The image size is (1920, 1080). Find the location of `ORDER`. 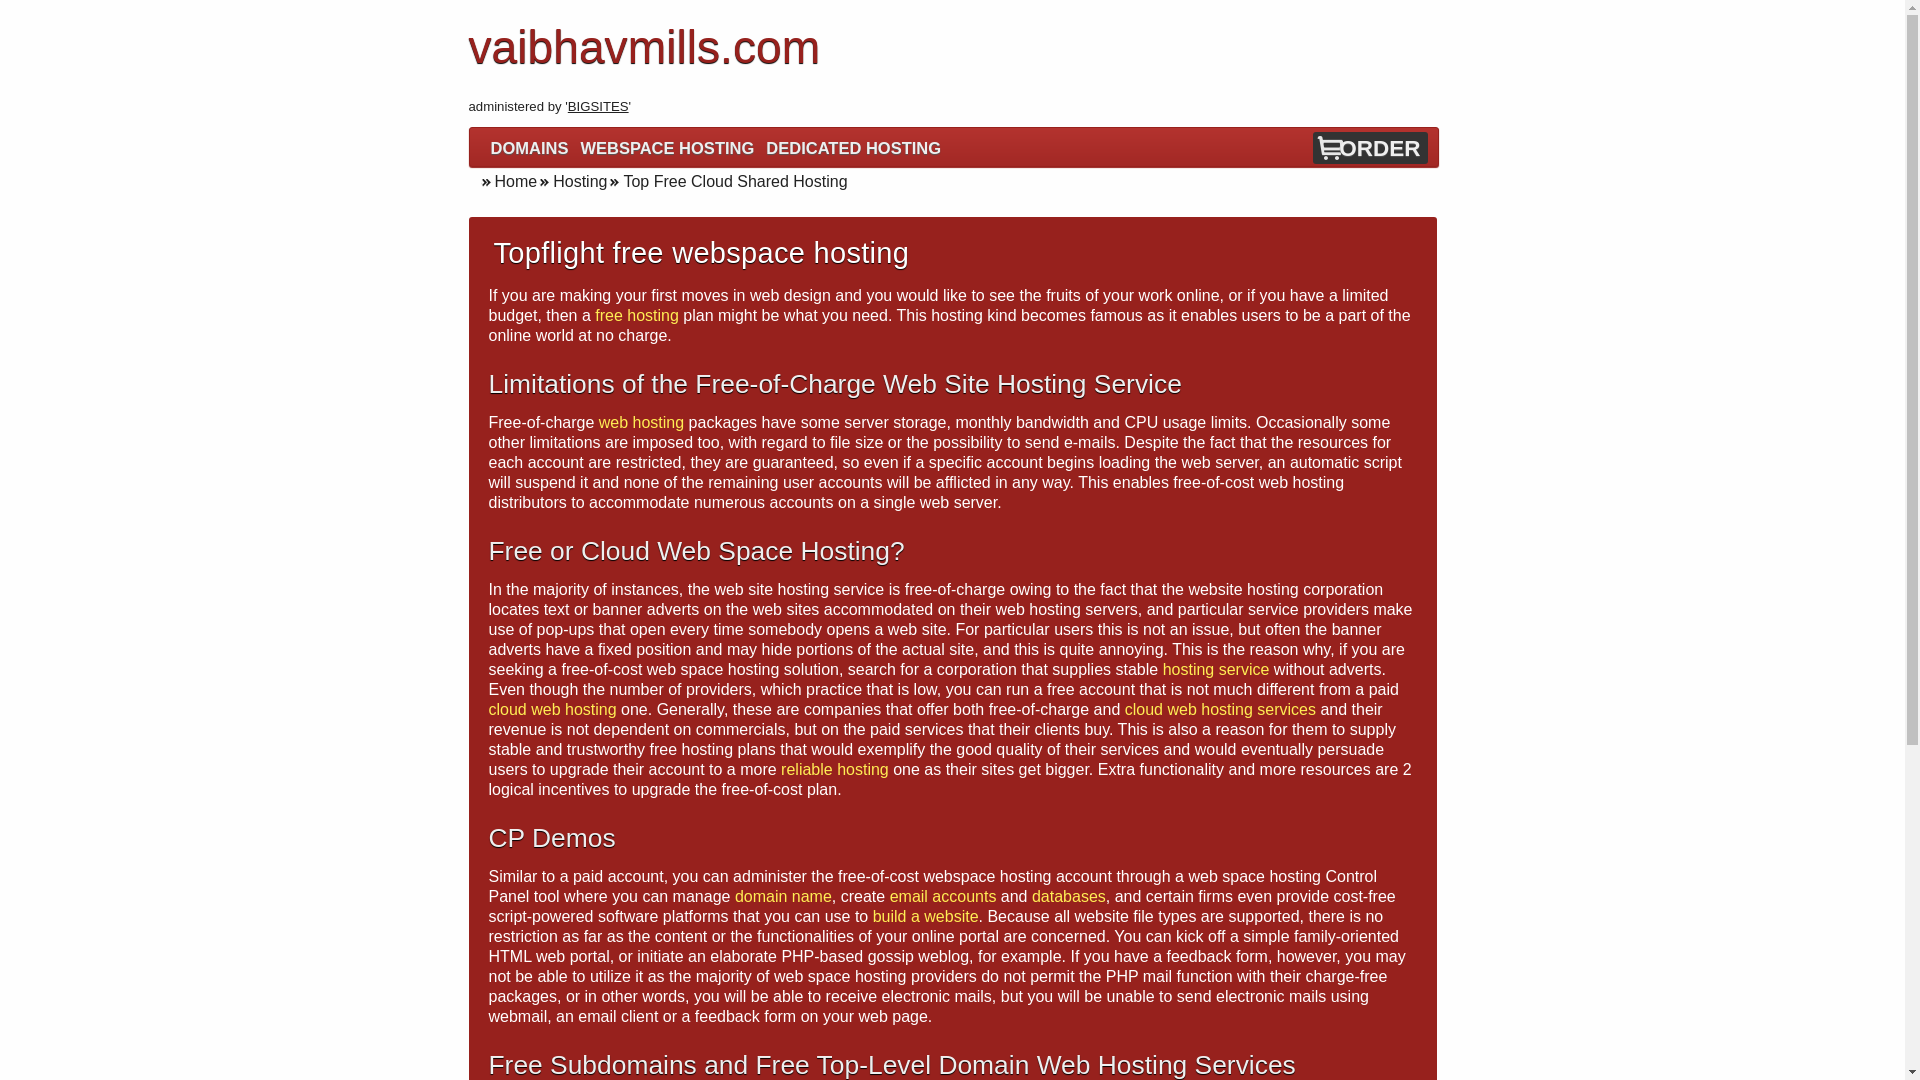

ORDER is located at coordinates (1379, 148).